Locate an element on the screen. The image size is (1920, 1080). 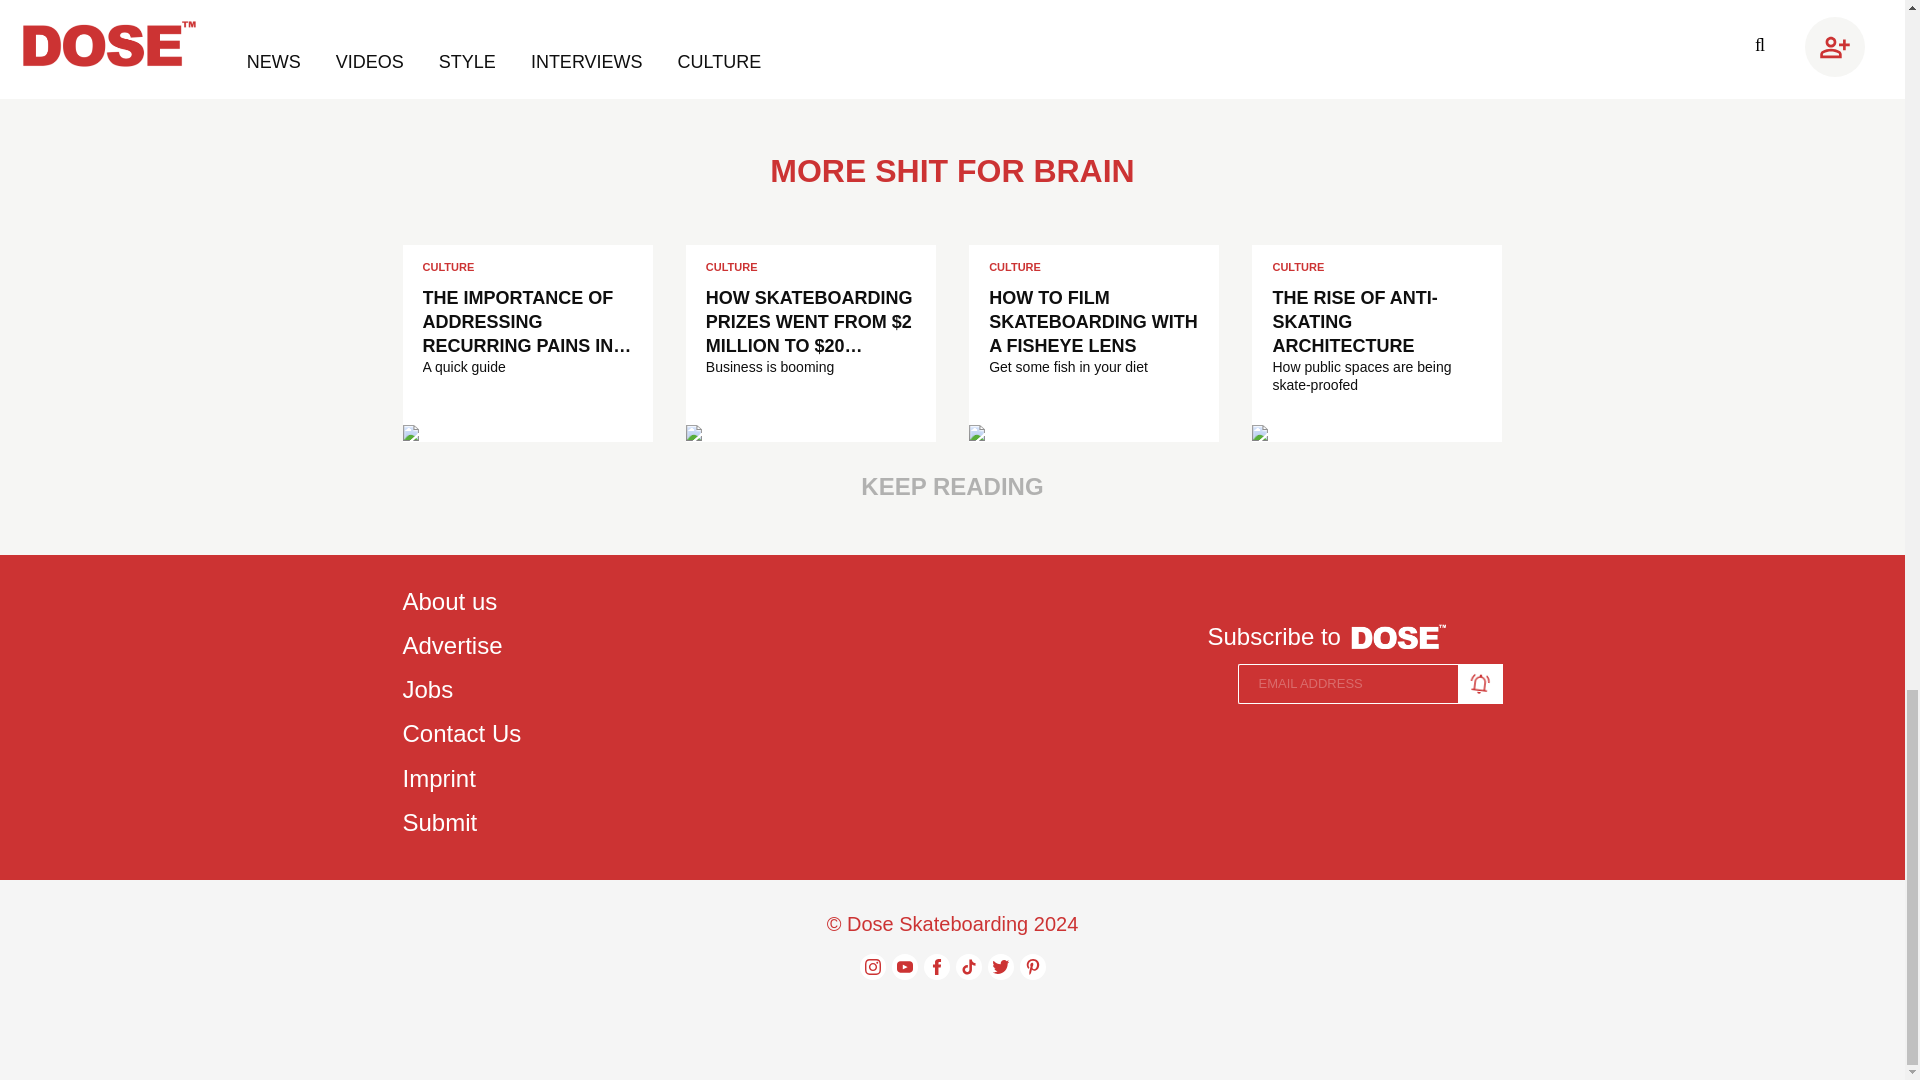
Imprint is located at coordinates (460, 778).